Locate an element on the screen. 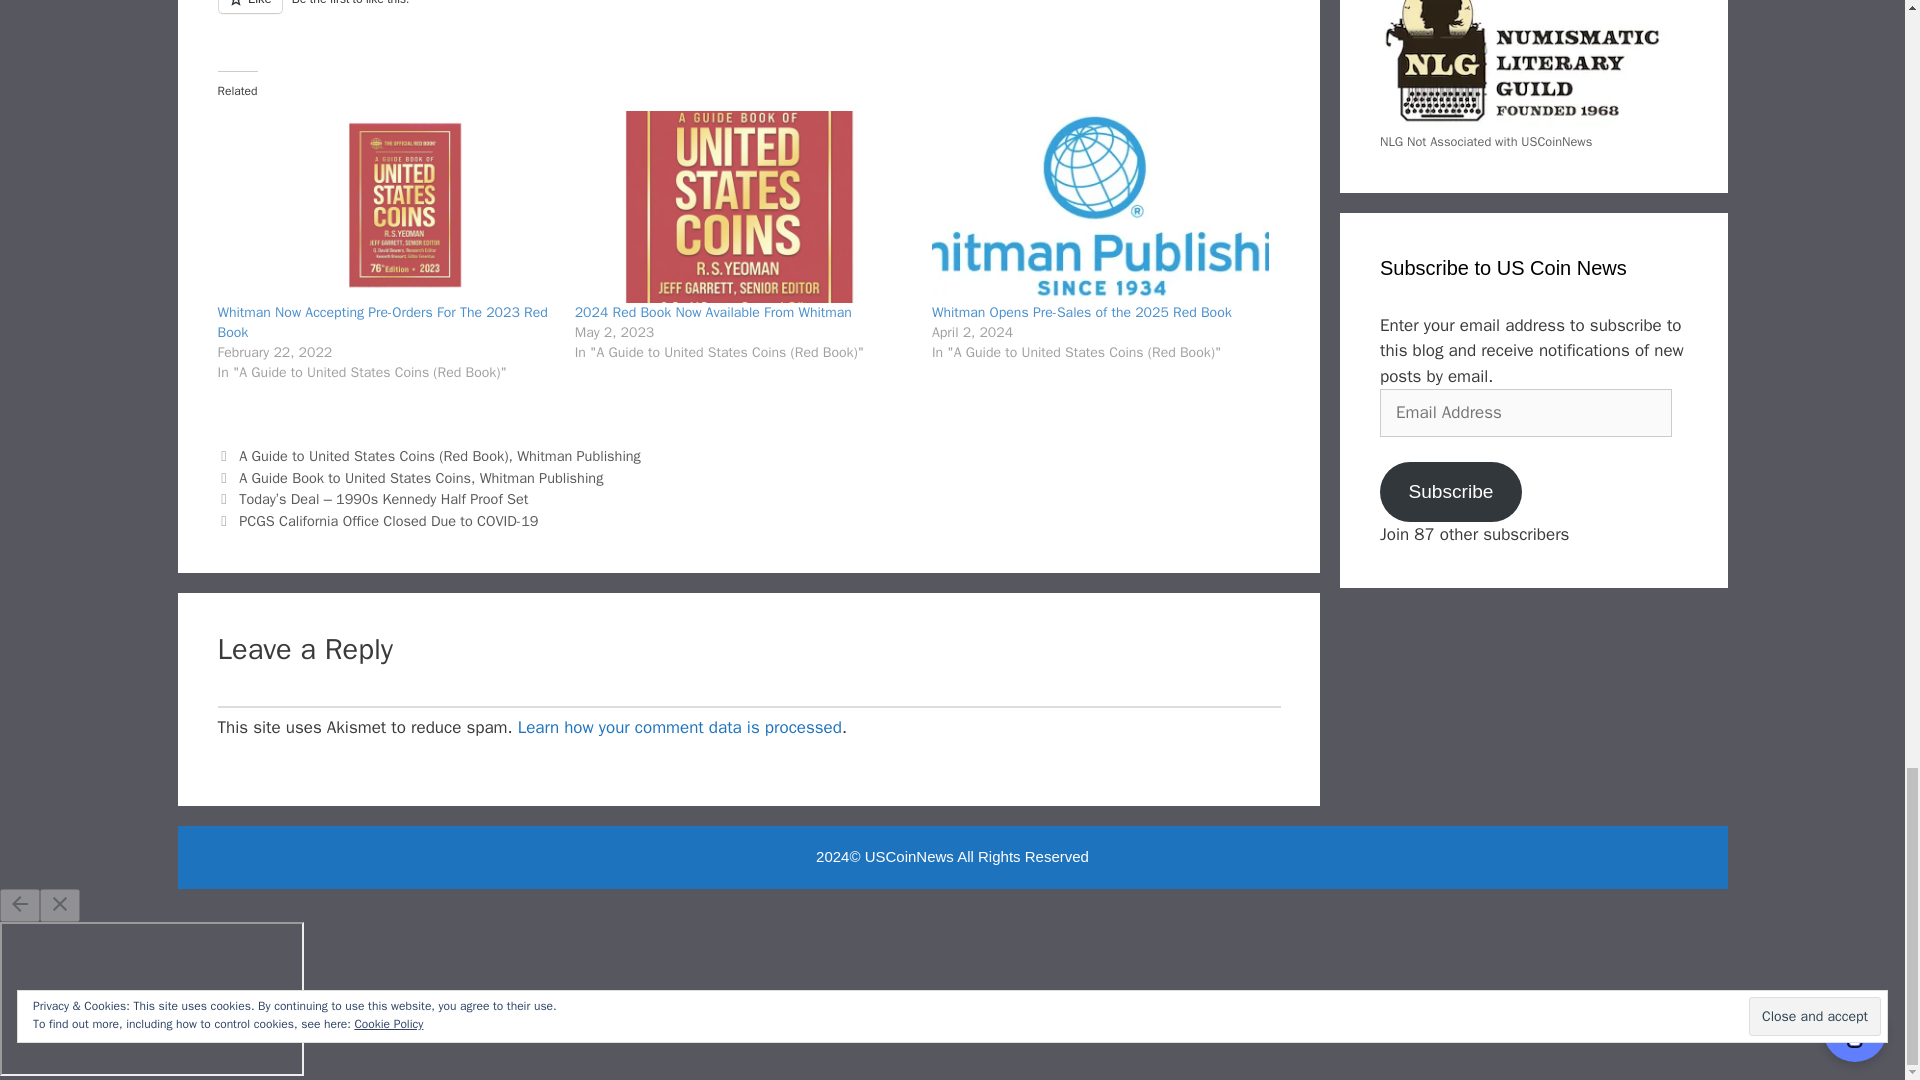  Whitman Publishing is located at coordinates (542, 478).